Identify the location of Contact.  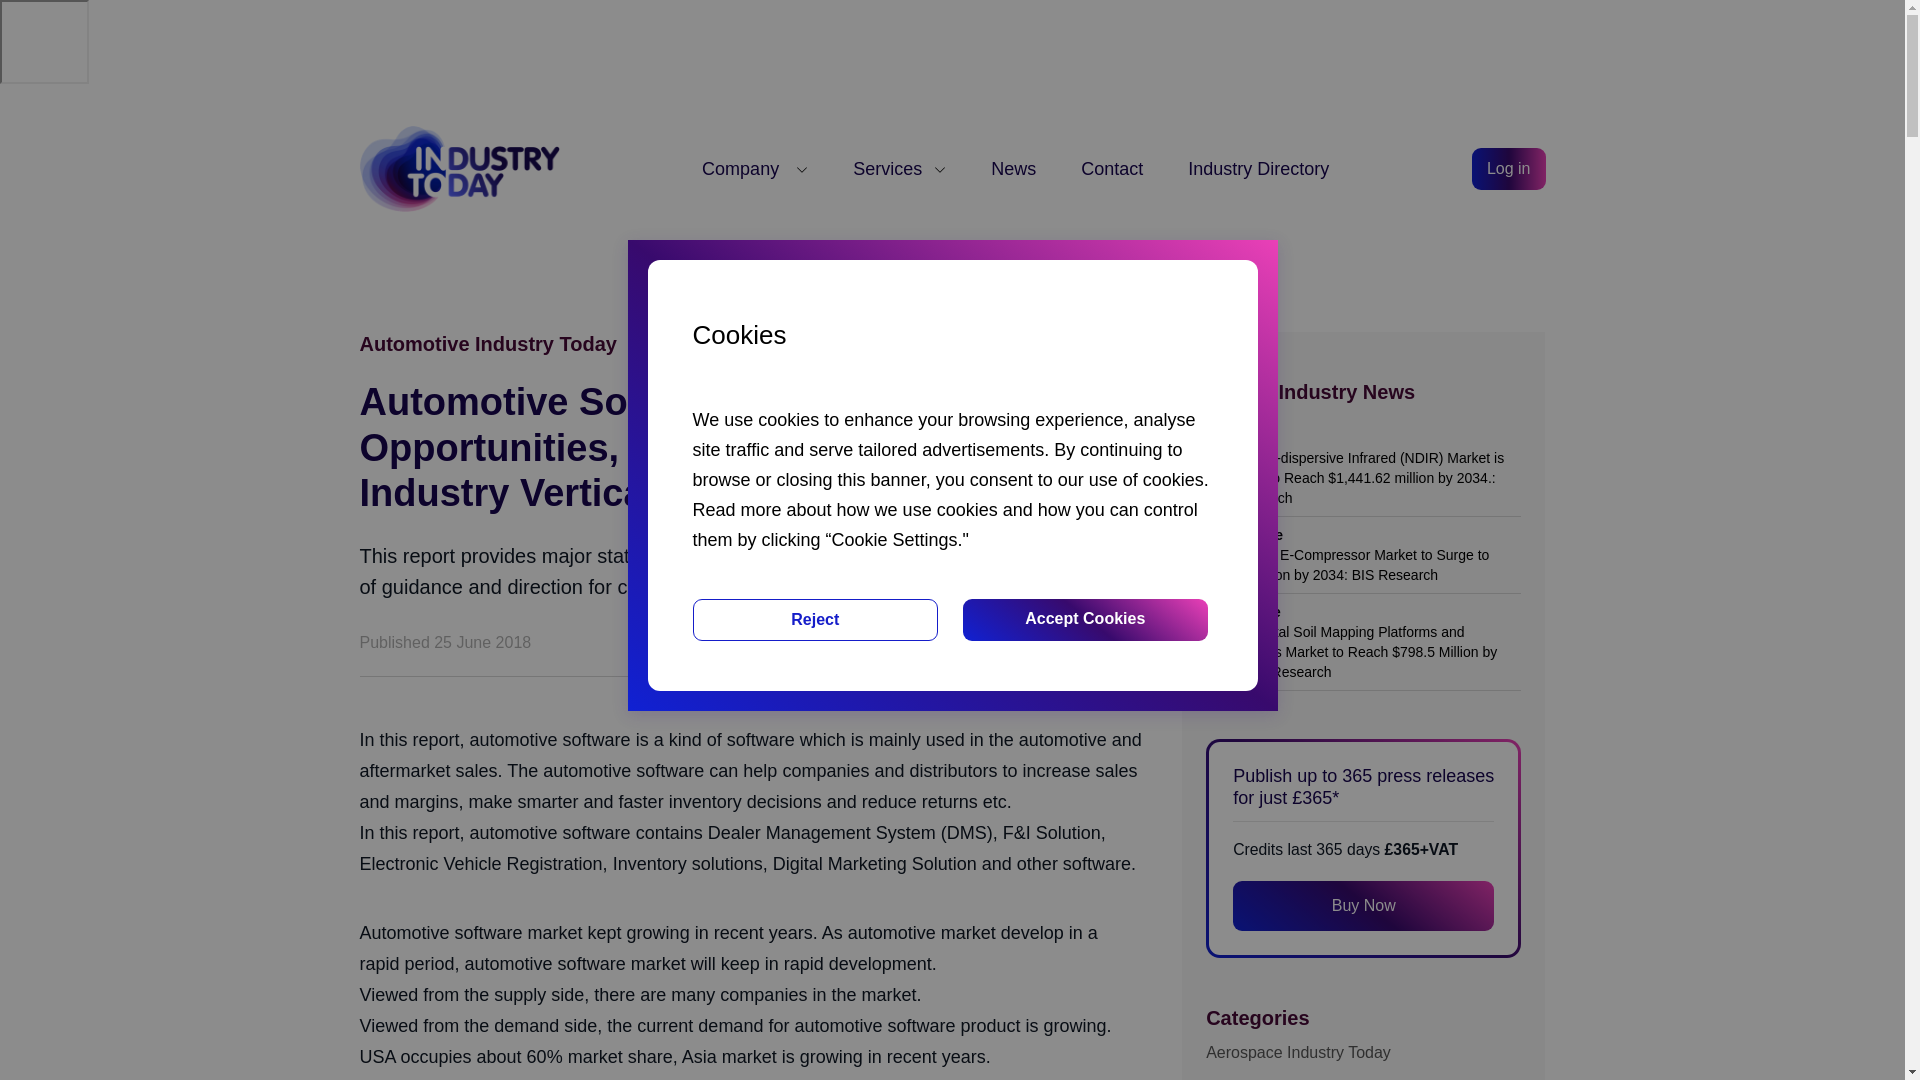
(1111, 168).